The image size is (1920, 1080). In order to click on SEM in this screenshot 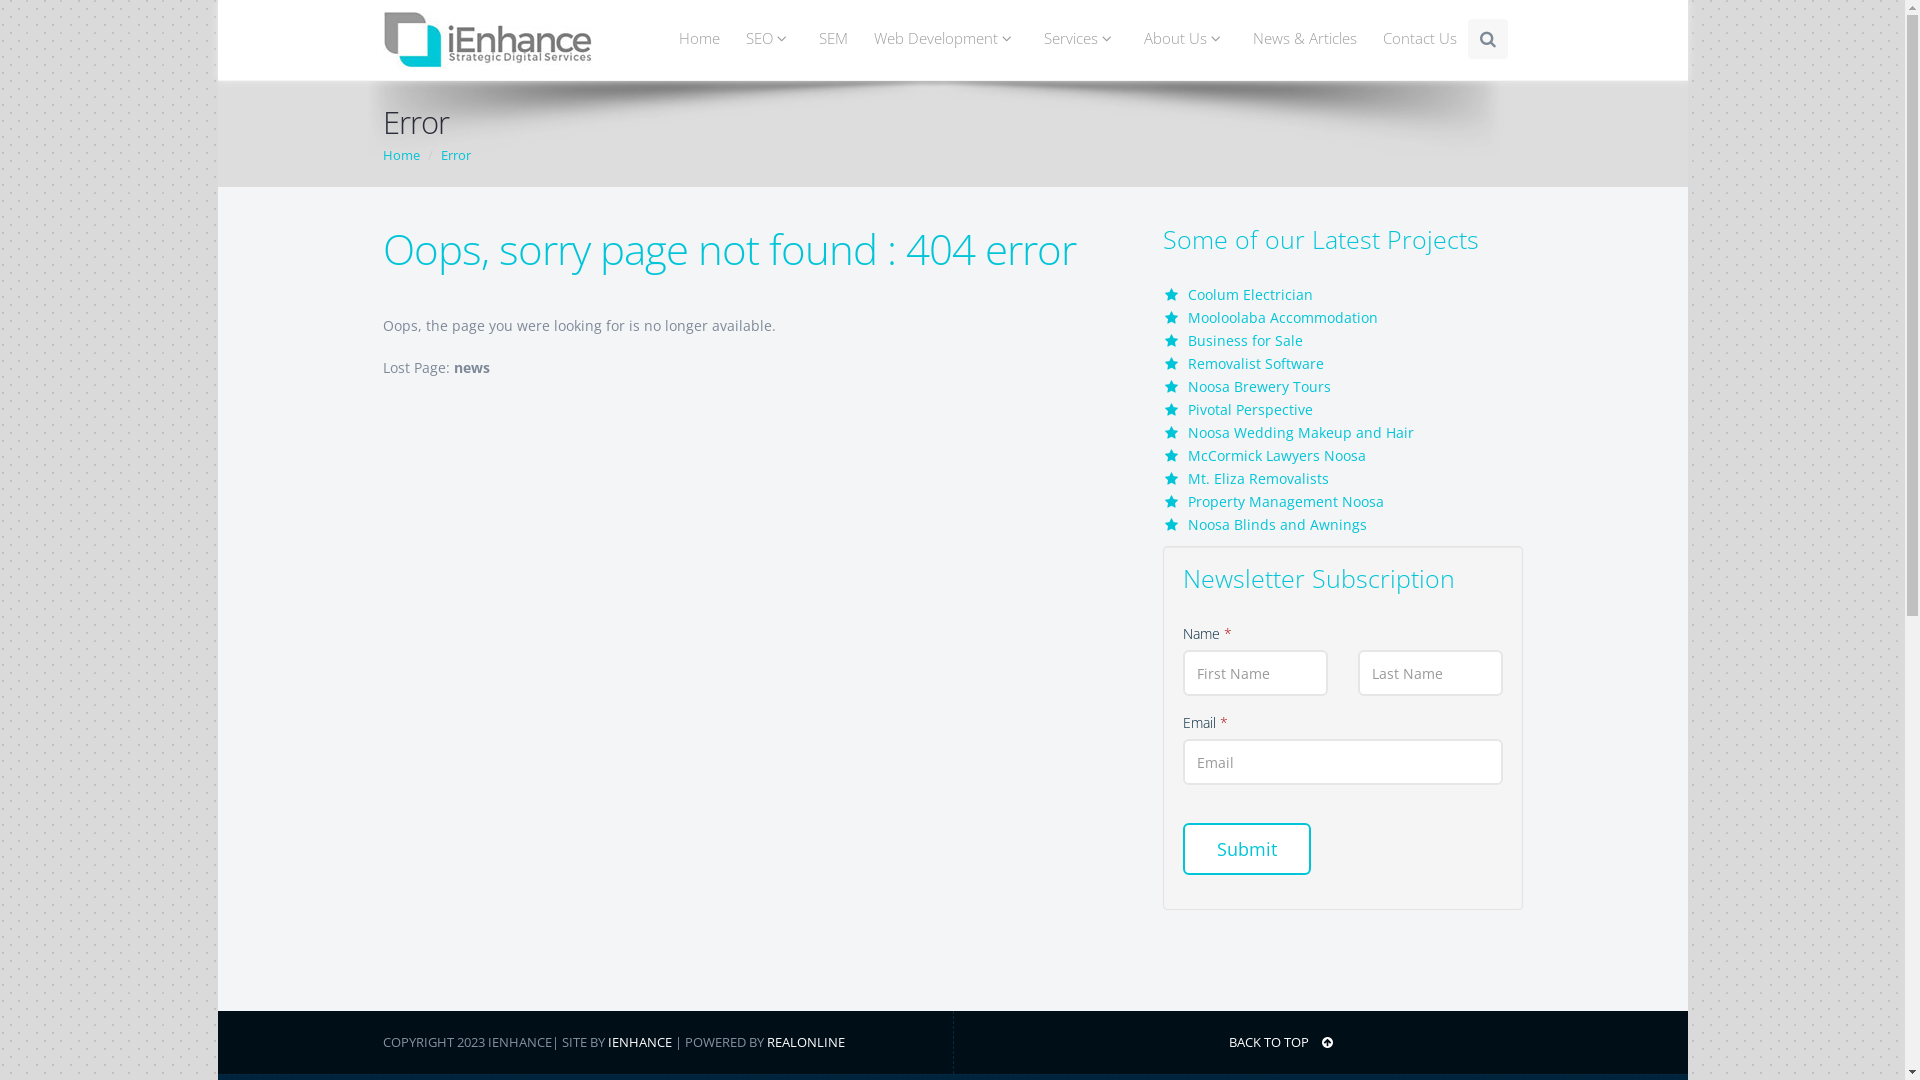, I will do `click(834, 39)`.